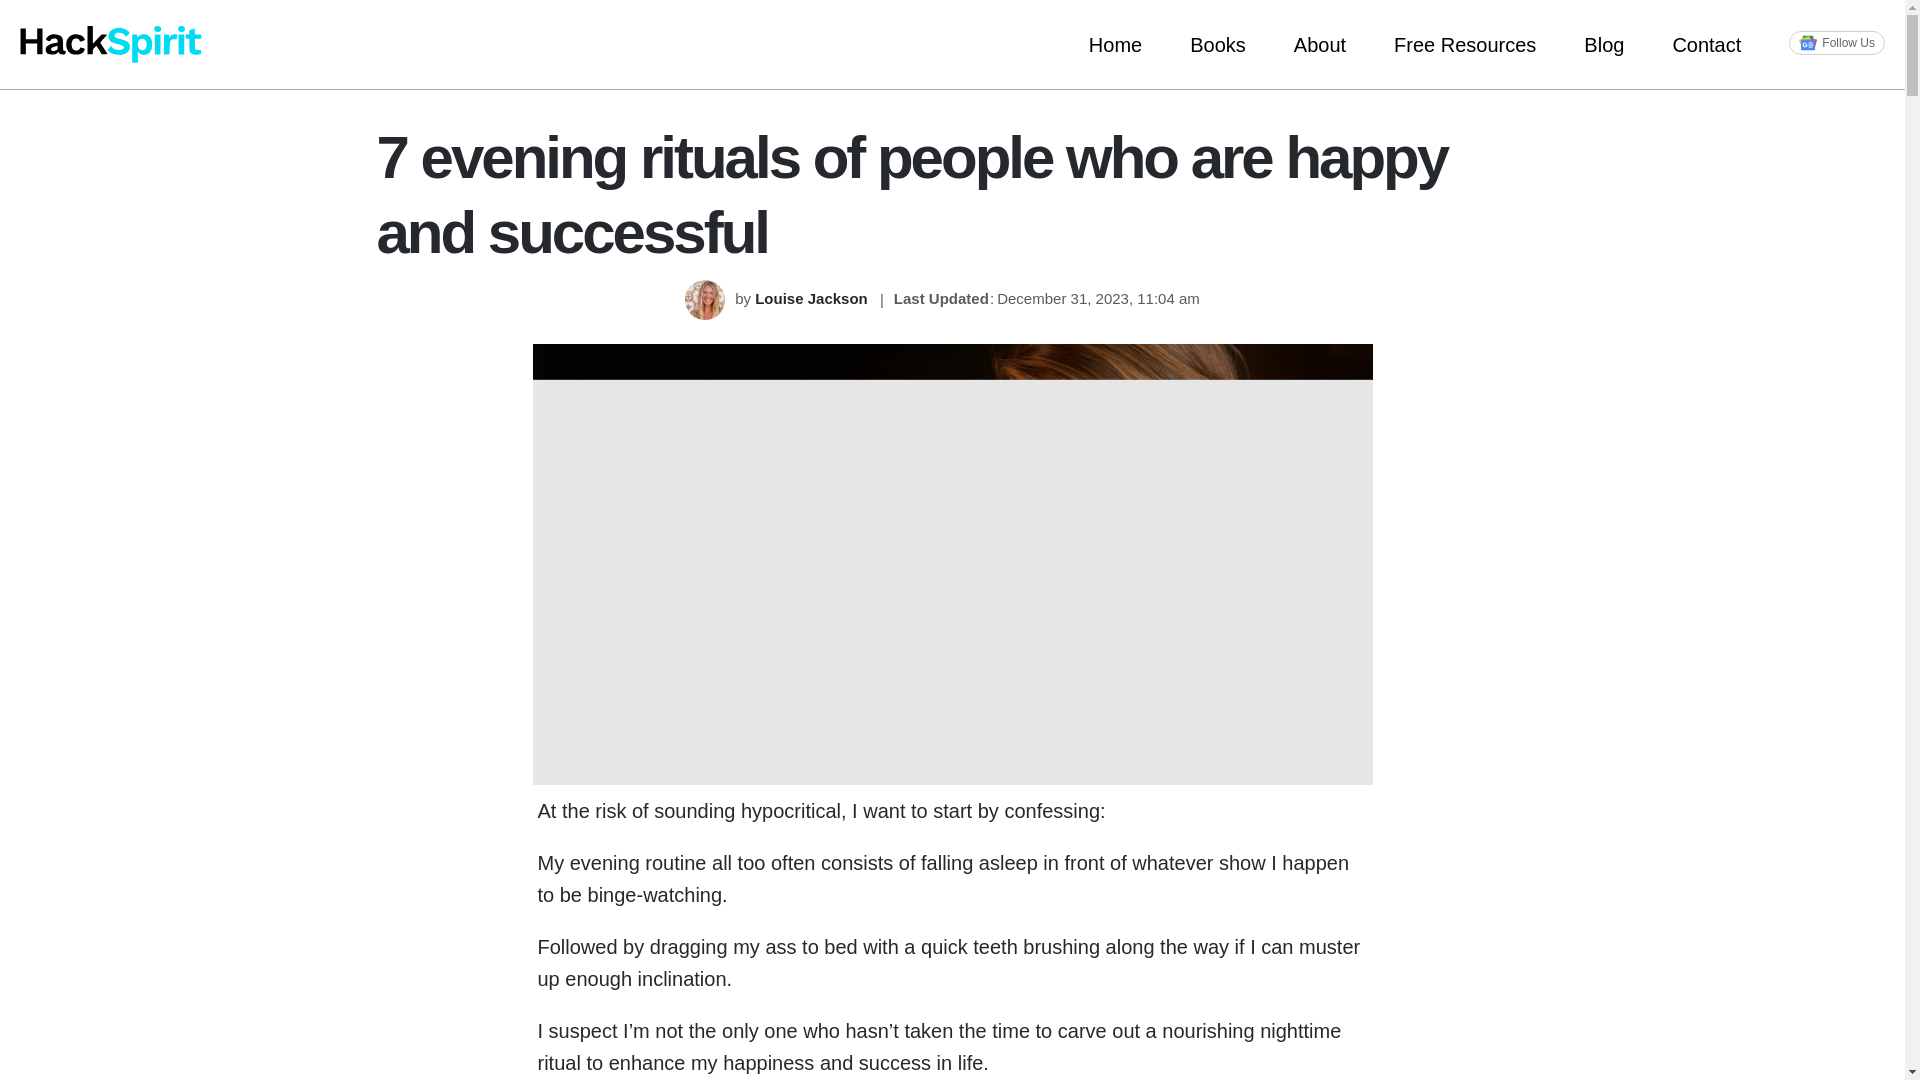 The height and width of the screenshot is (1080, 1920). I want to click on Home, so click(1115, 44).